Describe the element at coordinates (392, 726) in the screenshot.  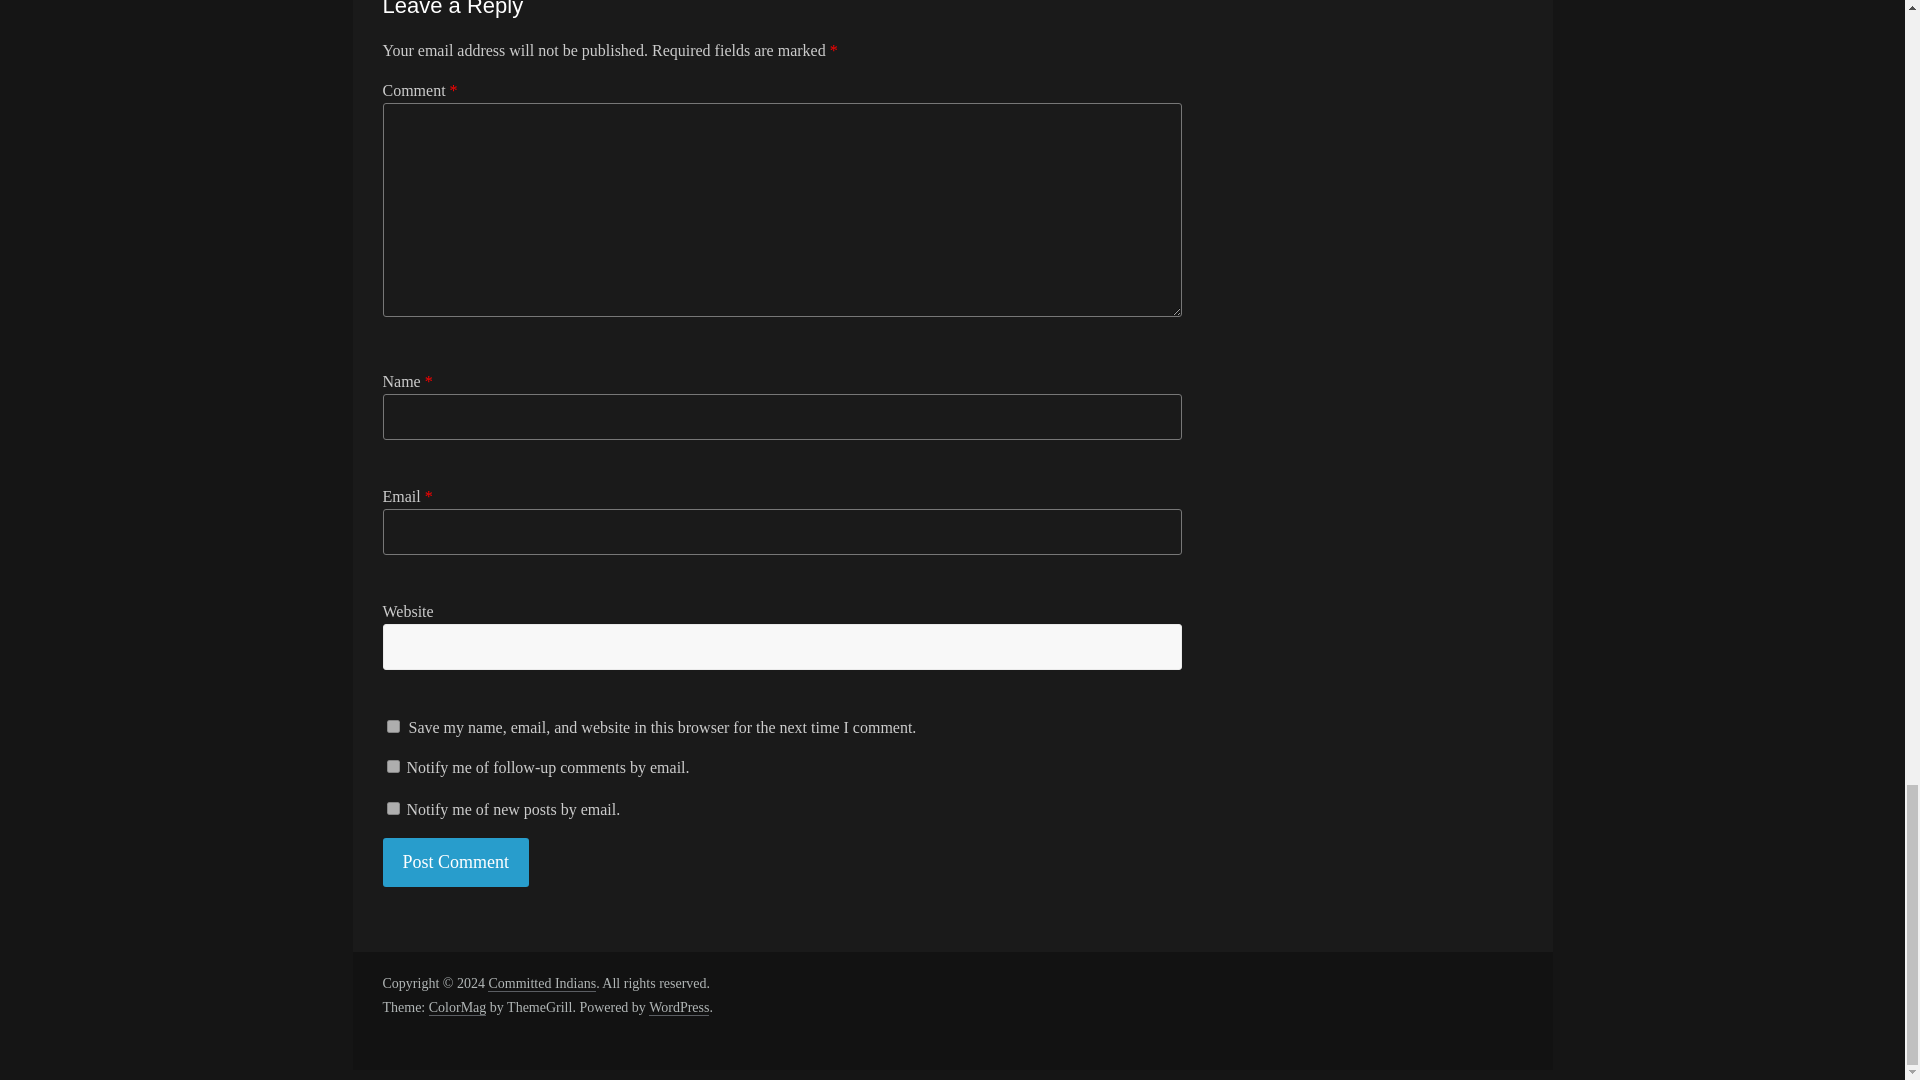
I see `yes` at that location.